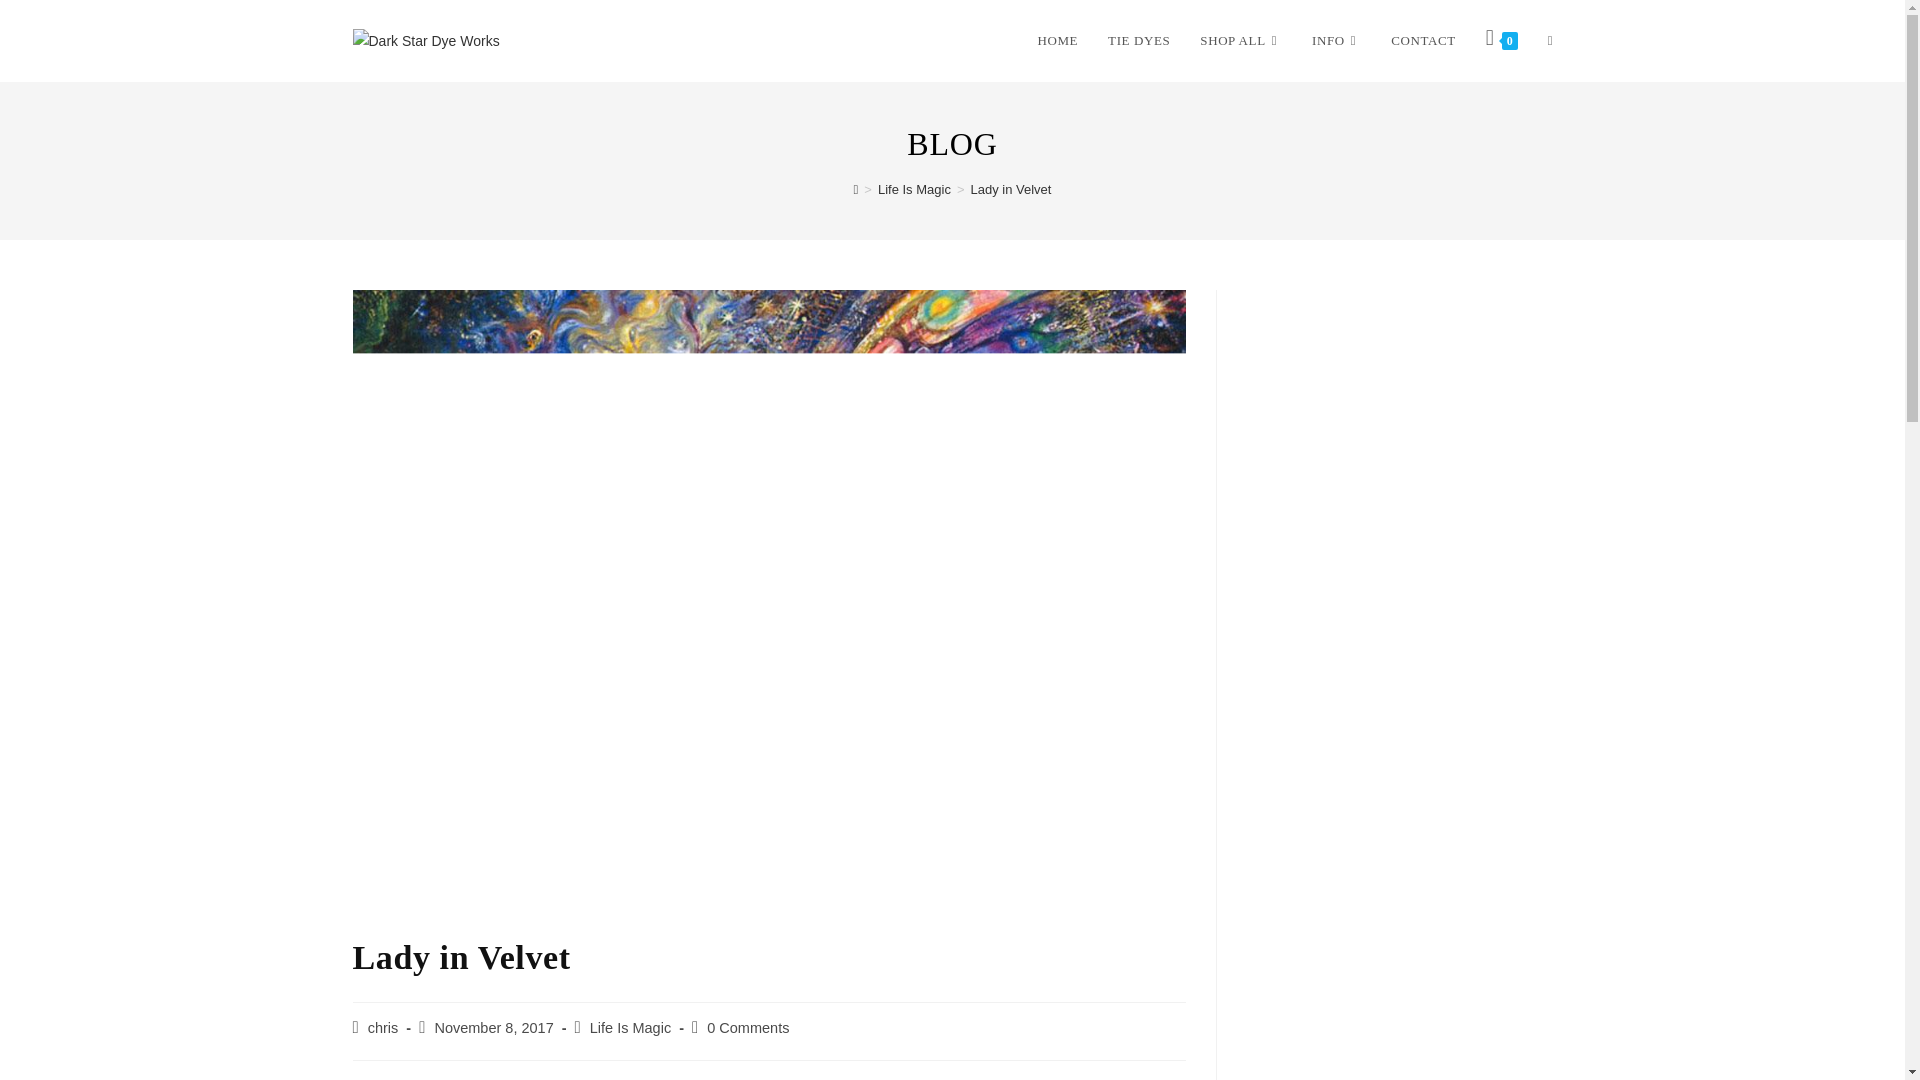 The height and width of the screenshot is (1080, 1920). I want to click on Lady in Velvet, so click(1010, 189).